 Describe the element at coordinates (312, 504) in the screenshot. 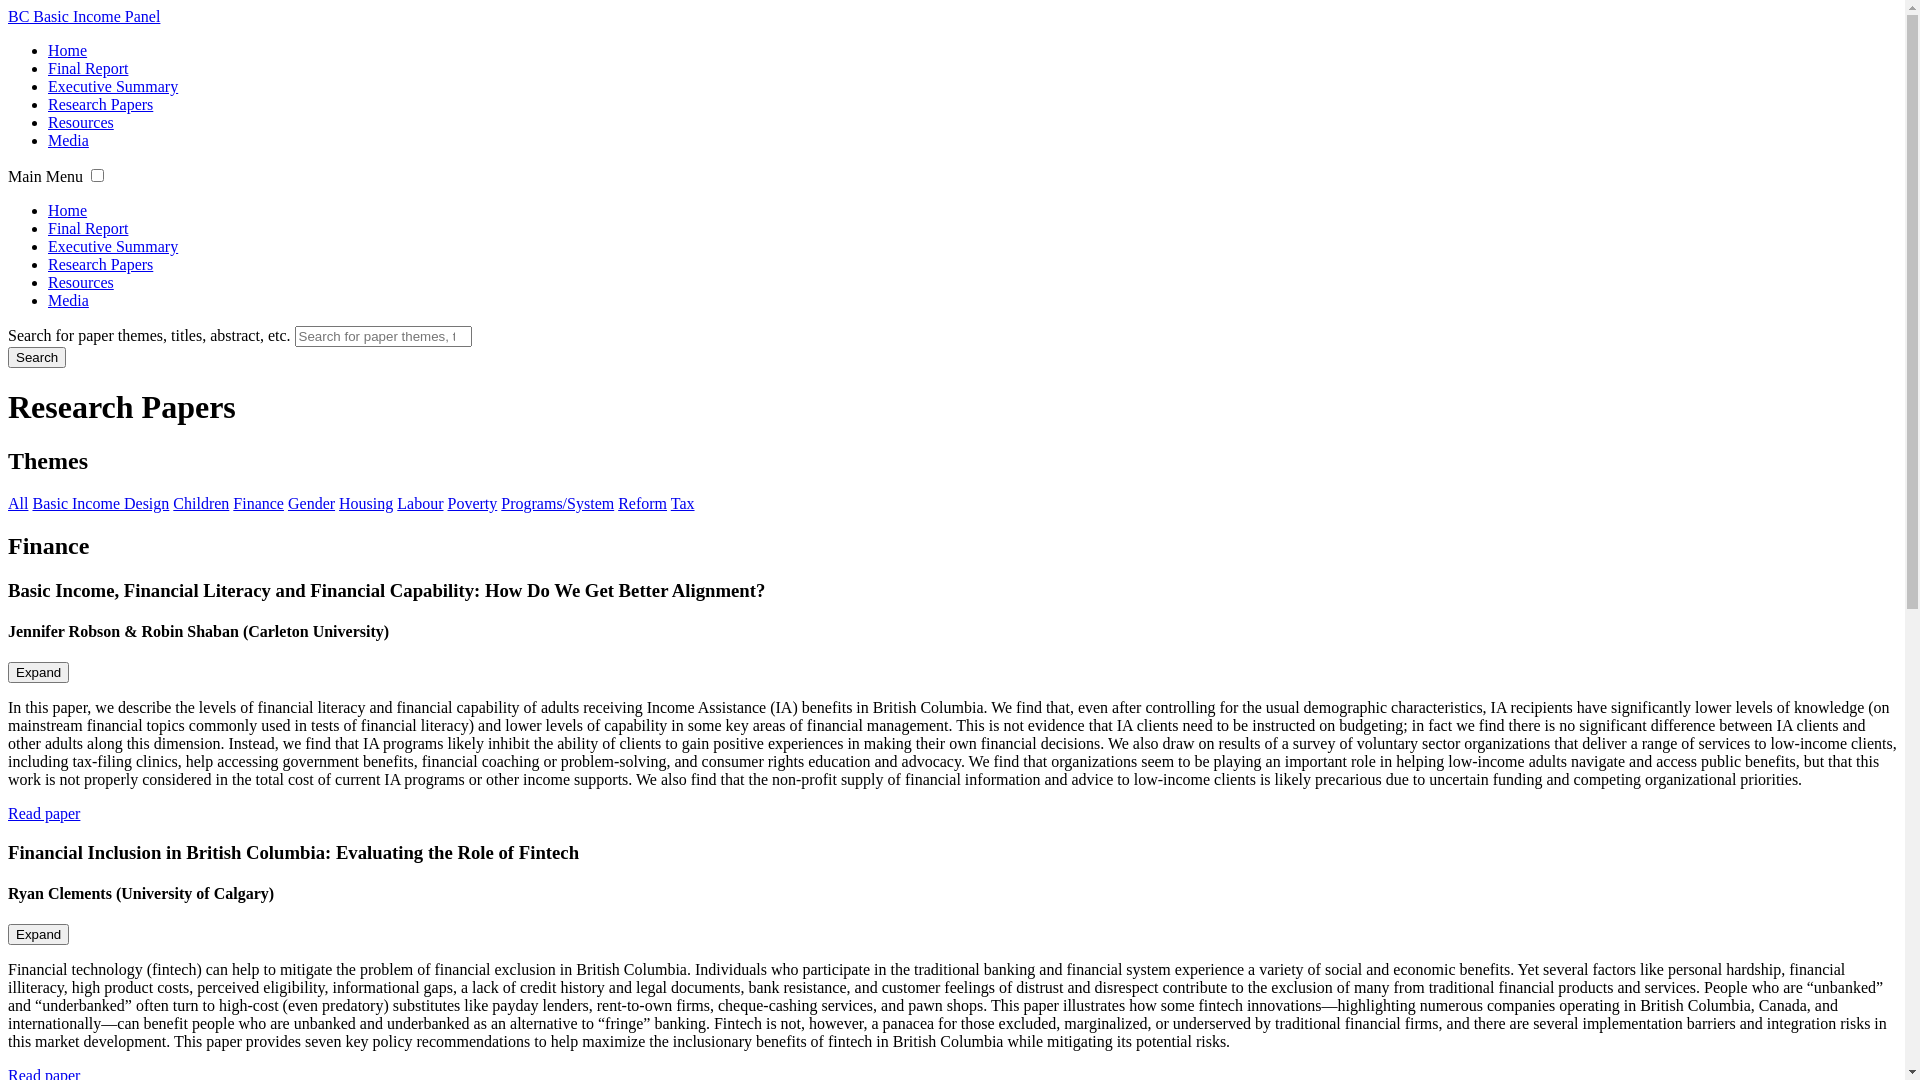

I see `Gender` at that location.